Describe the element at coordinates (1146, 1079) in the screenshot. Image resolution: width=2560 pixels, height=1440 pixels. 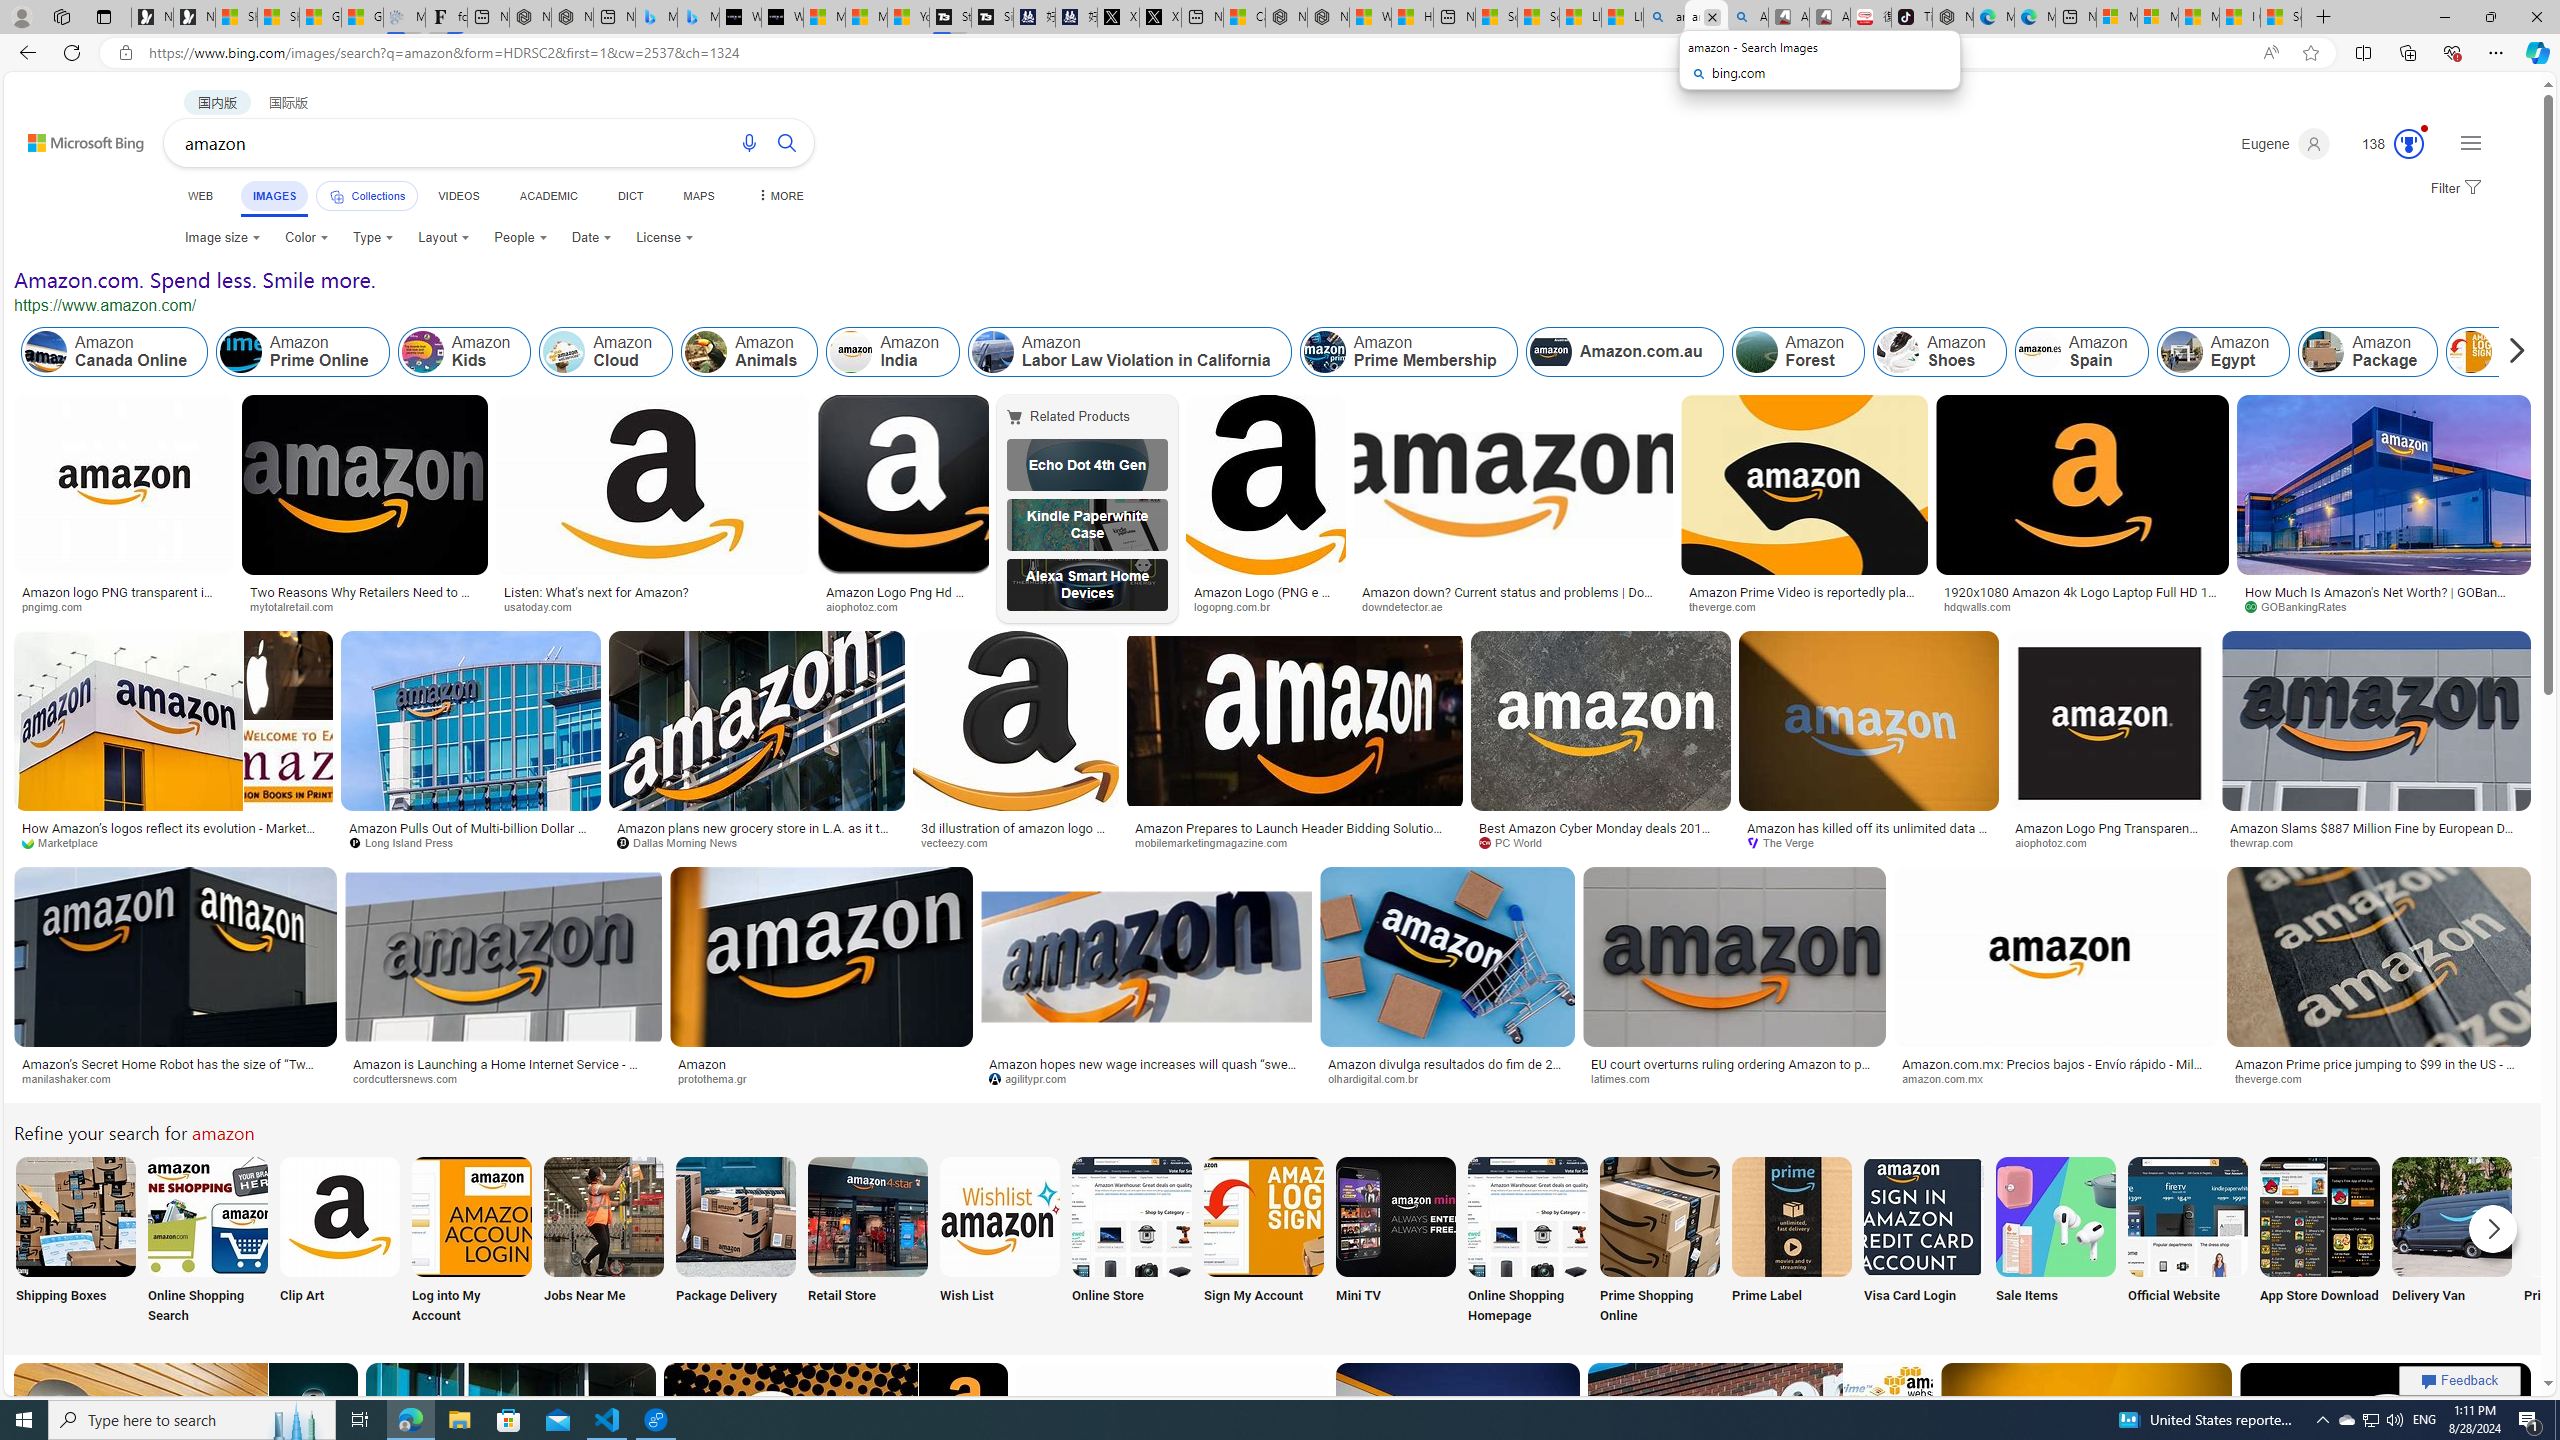
I see `agilitypr.com` at that location.